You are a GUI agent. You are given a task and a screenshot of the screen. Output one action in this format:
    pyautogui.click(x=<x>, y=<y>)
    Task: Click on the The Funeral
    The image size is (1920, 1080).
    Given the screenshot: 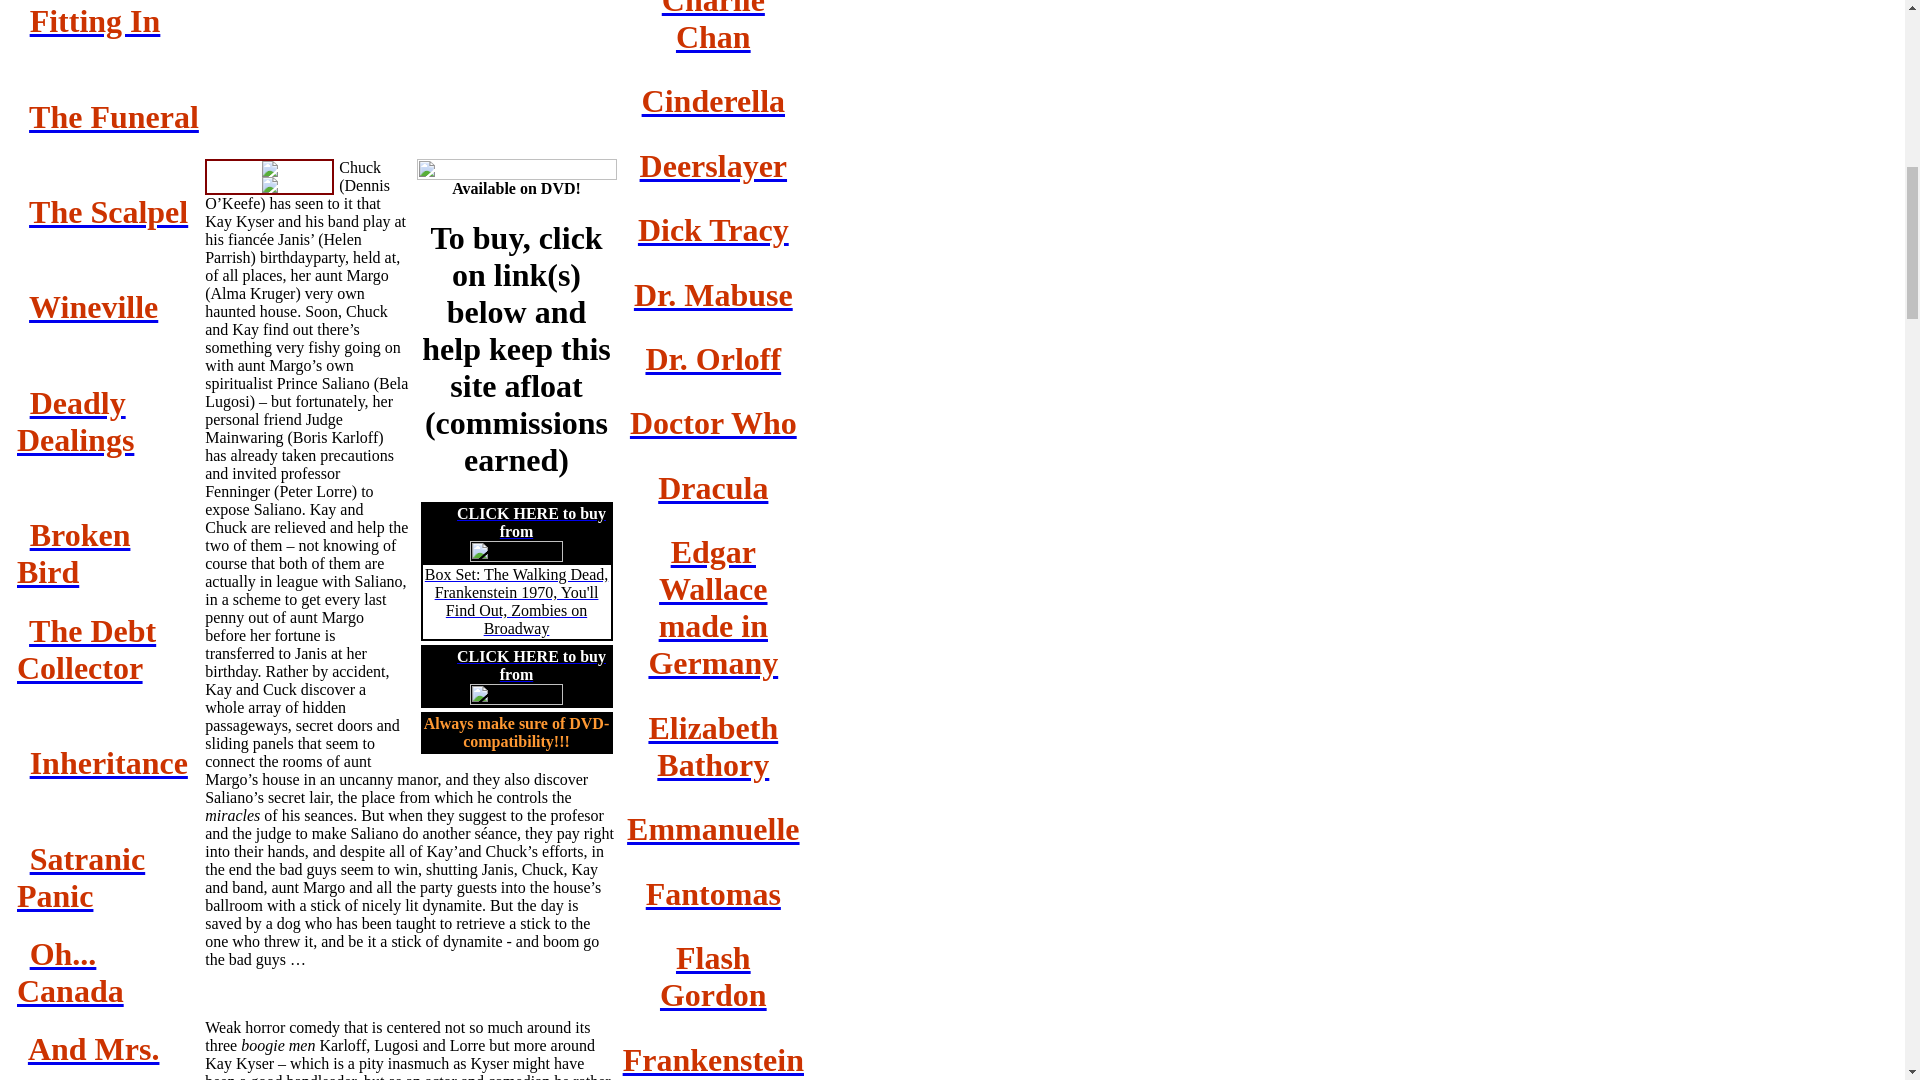 What is the action you would take?
    pyautogui.click(x=114, y=116)
    